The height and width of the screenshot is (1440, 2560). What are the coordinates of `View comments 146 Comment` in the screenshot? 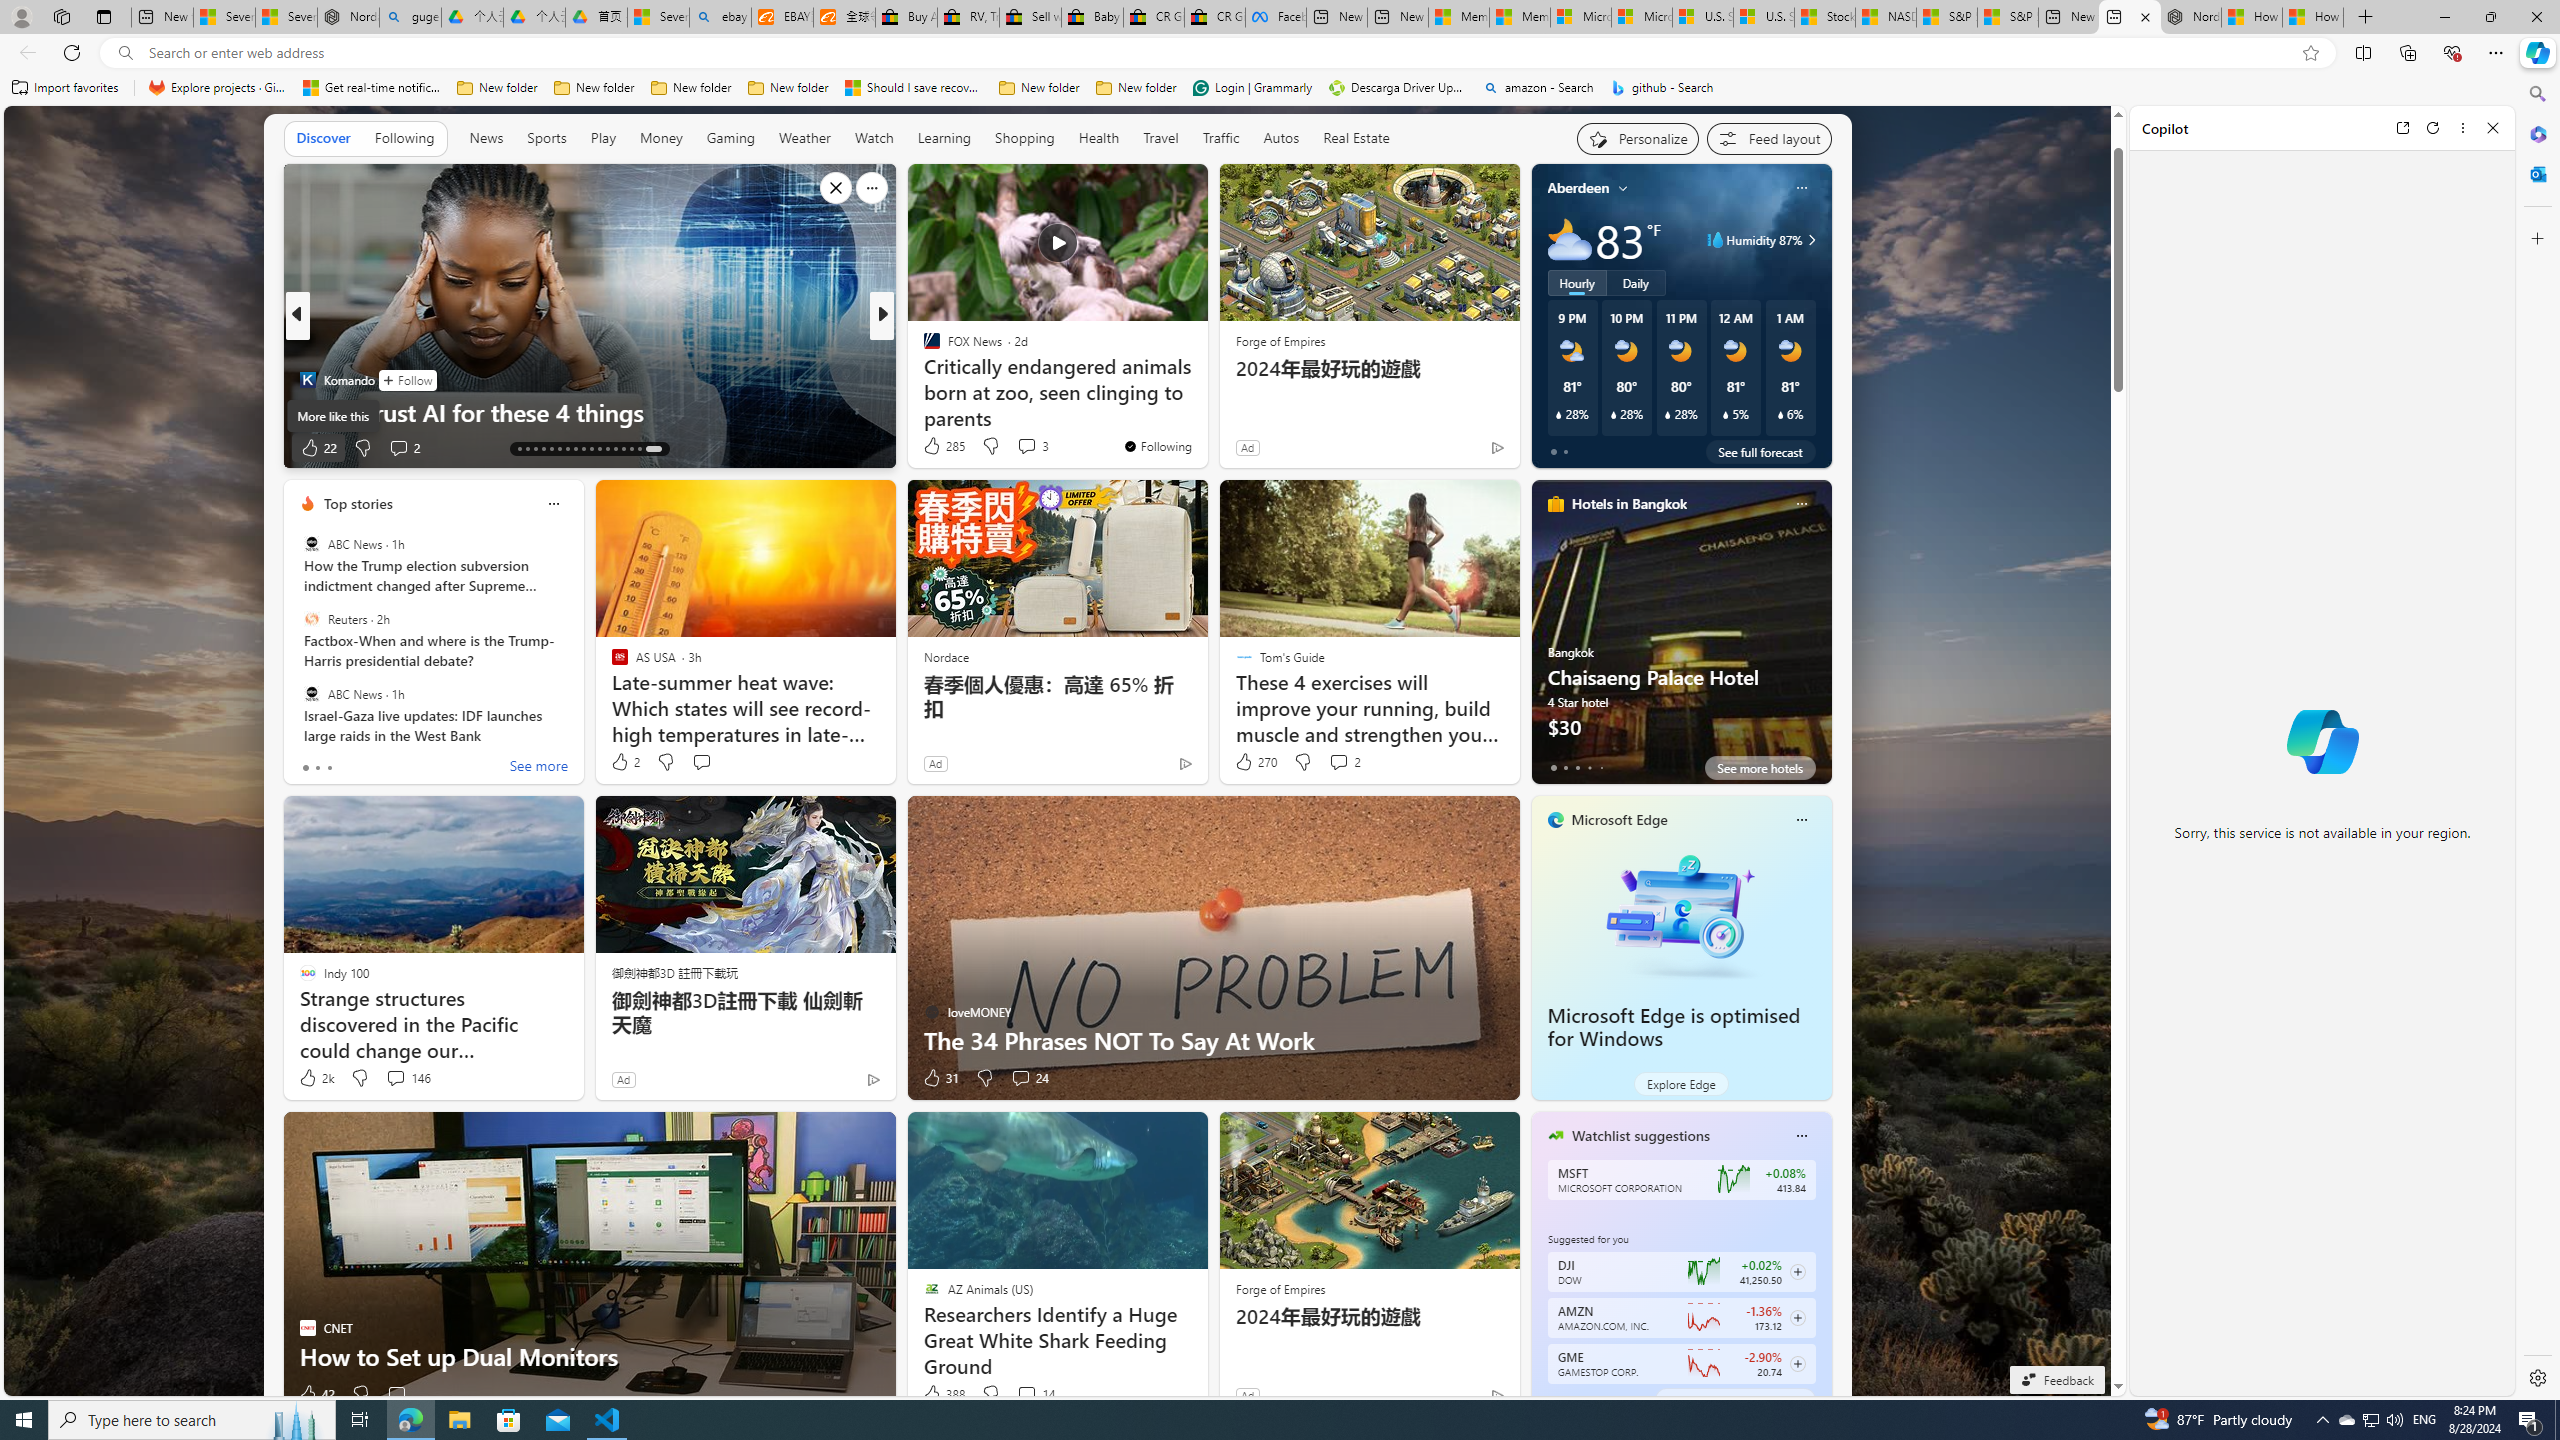 It's located at (406, 1078).